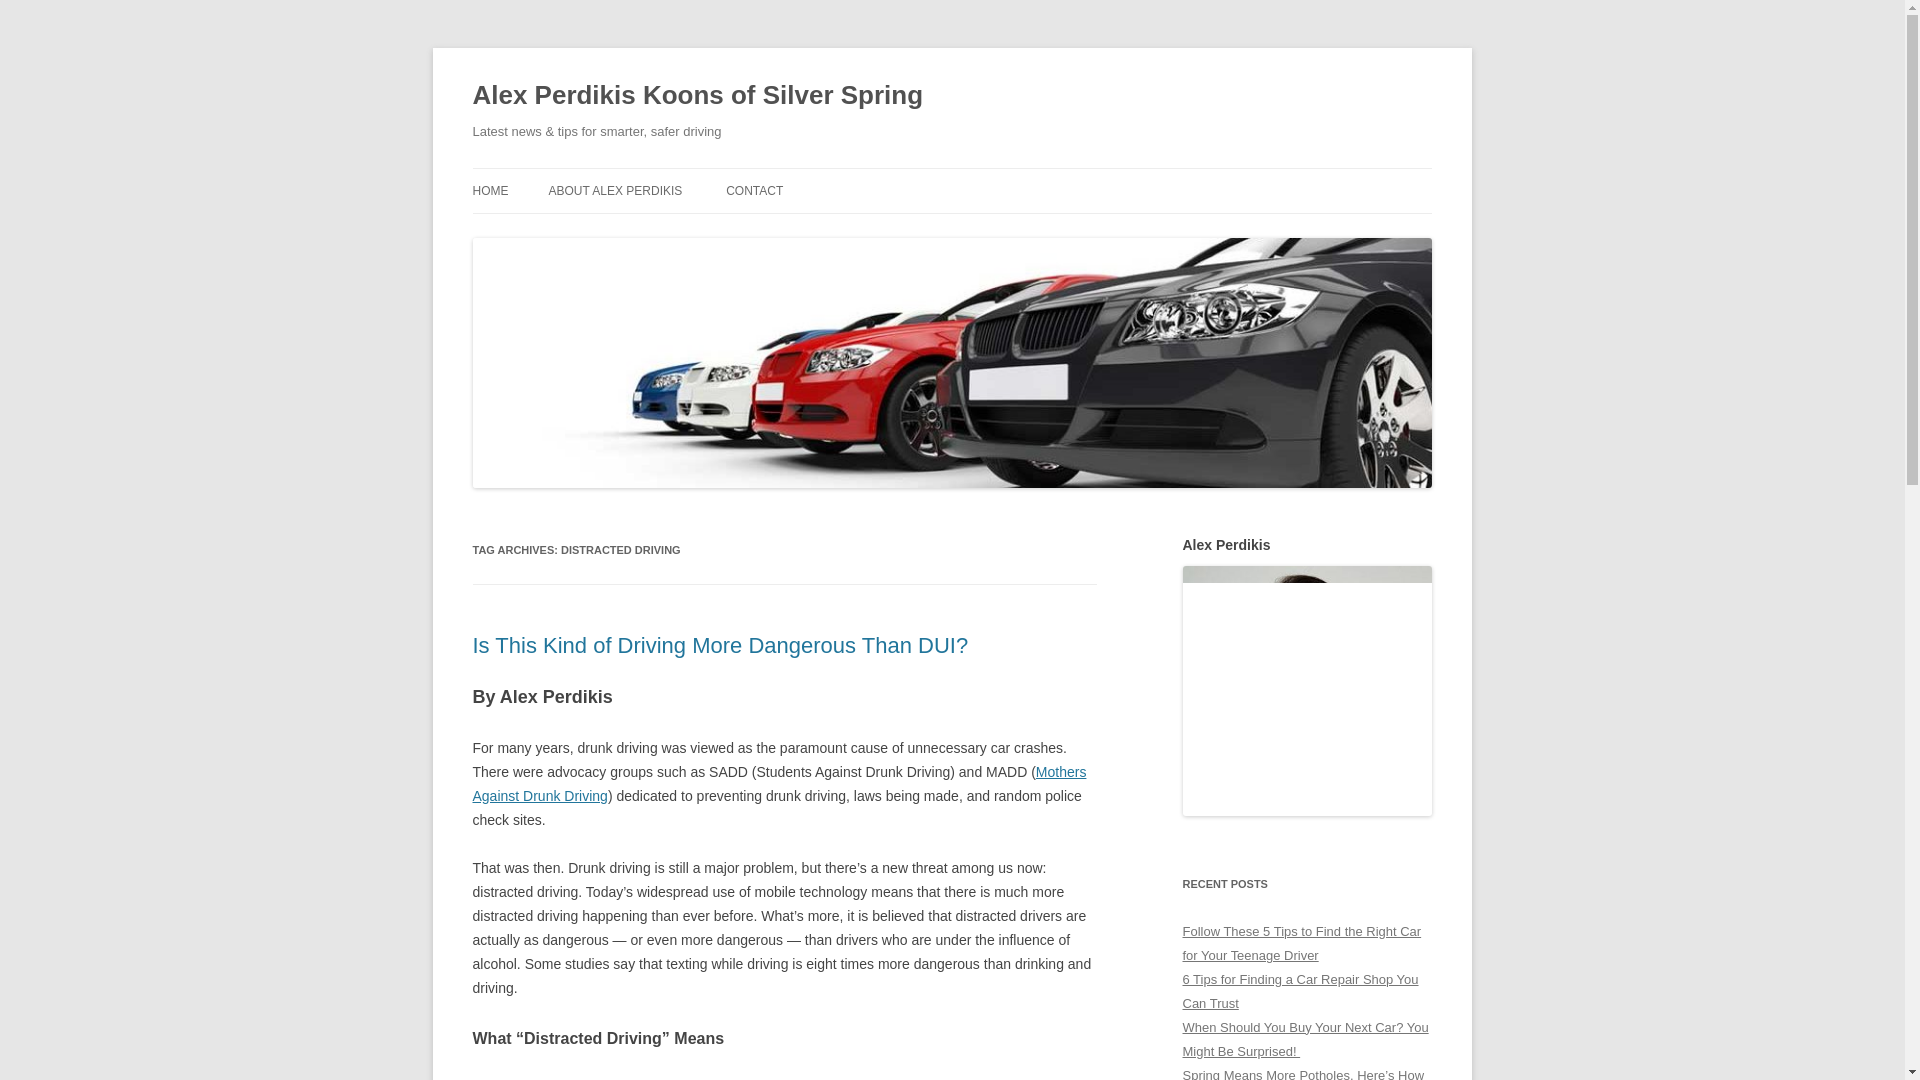 This screenshot has width=1920, height=1080. Describe the element at coordinates (720, 644) in the screenshot. I see `Is This Kind of Driving More Dangerous Than DUI?` at that location.